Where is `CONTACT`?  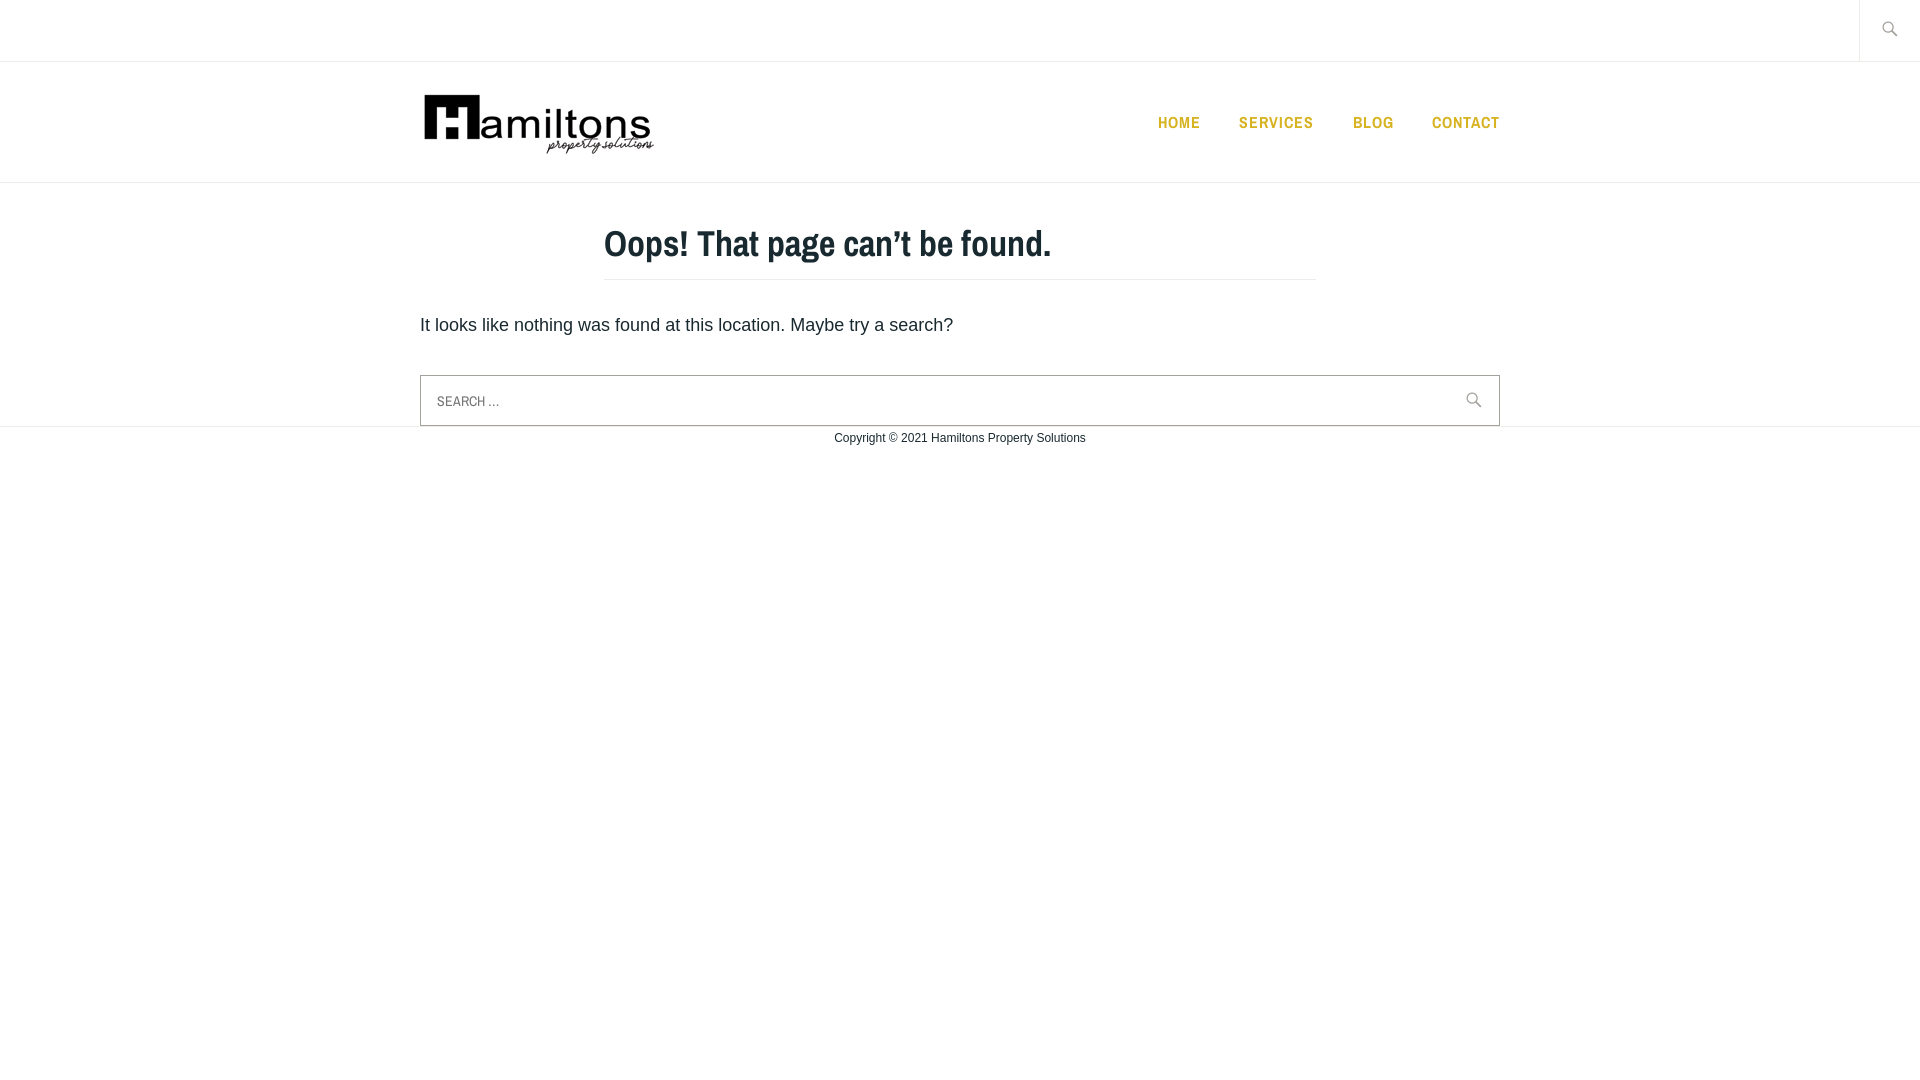 CONTACT is located at coordinates (1466, 122).